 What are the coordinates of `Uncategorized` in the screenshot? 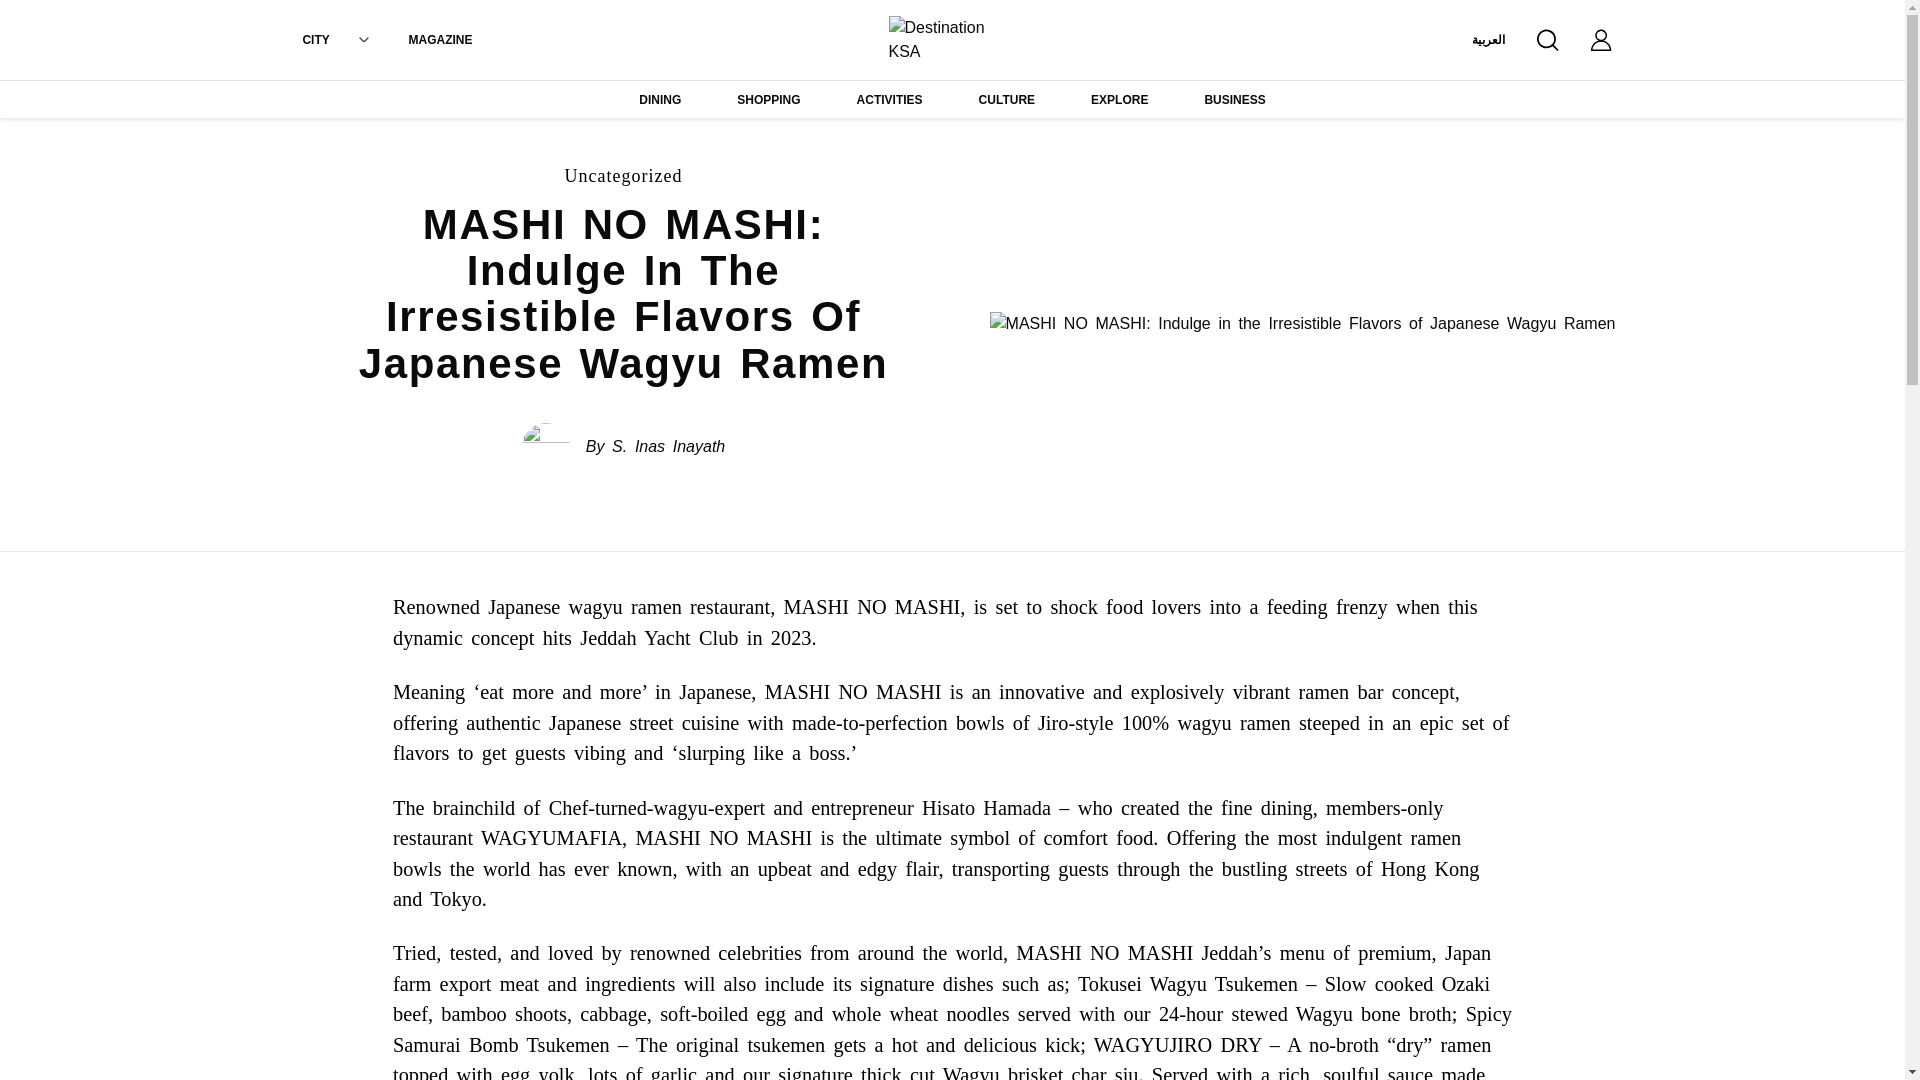 It's located at (624, 176).